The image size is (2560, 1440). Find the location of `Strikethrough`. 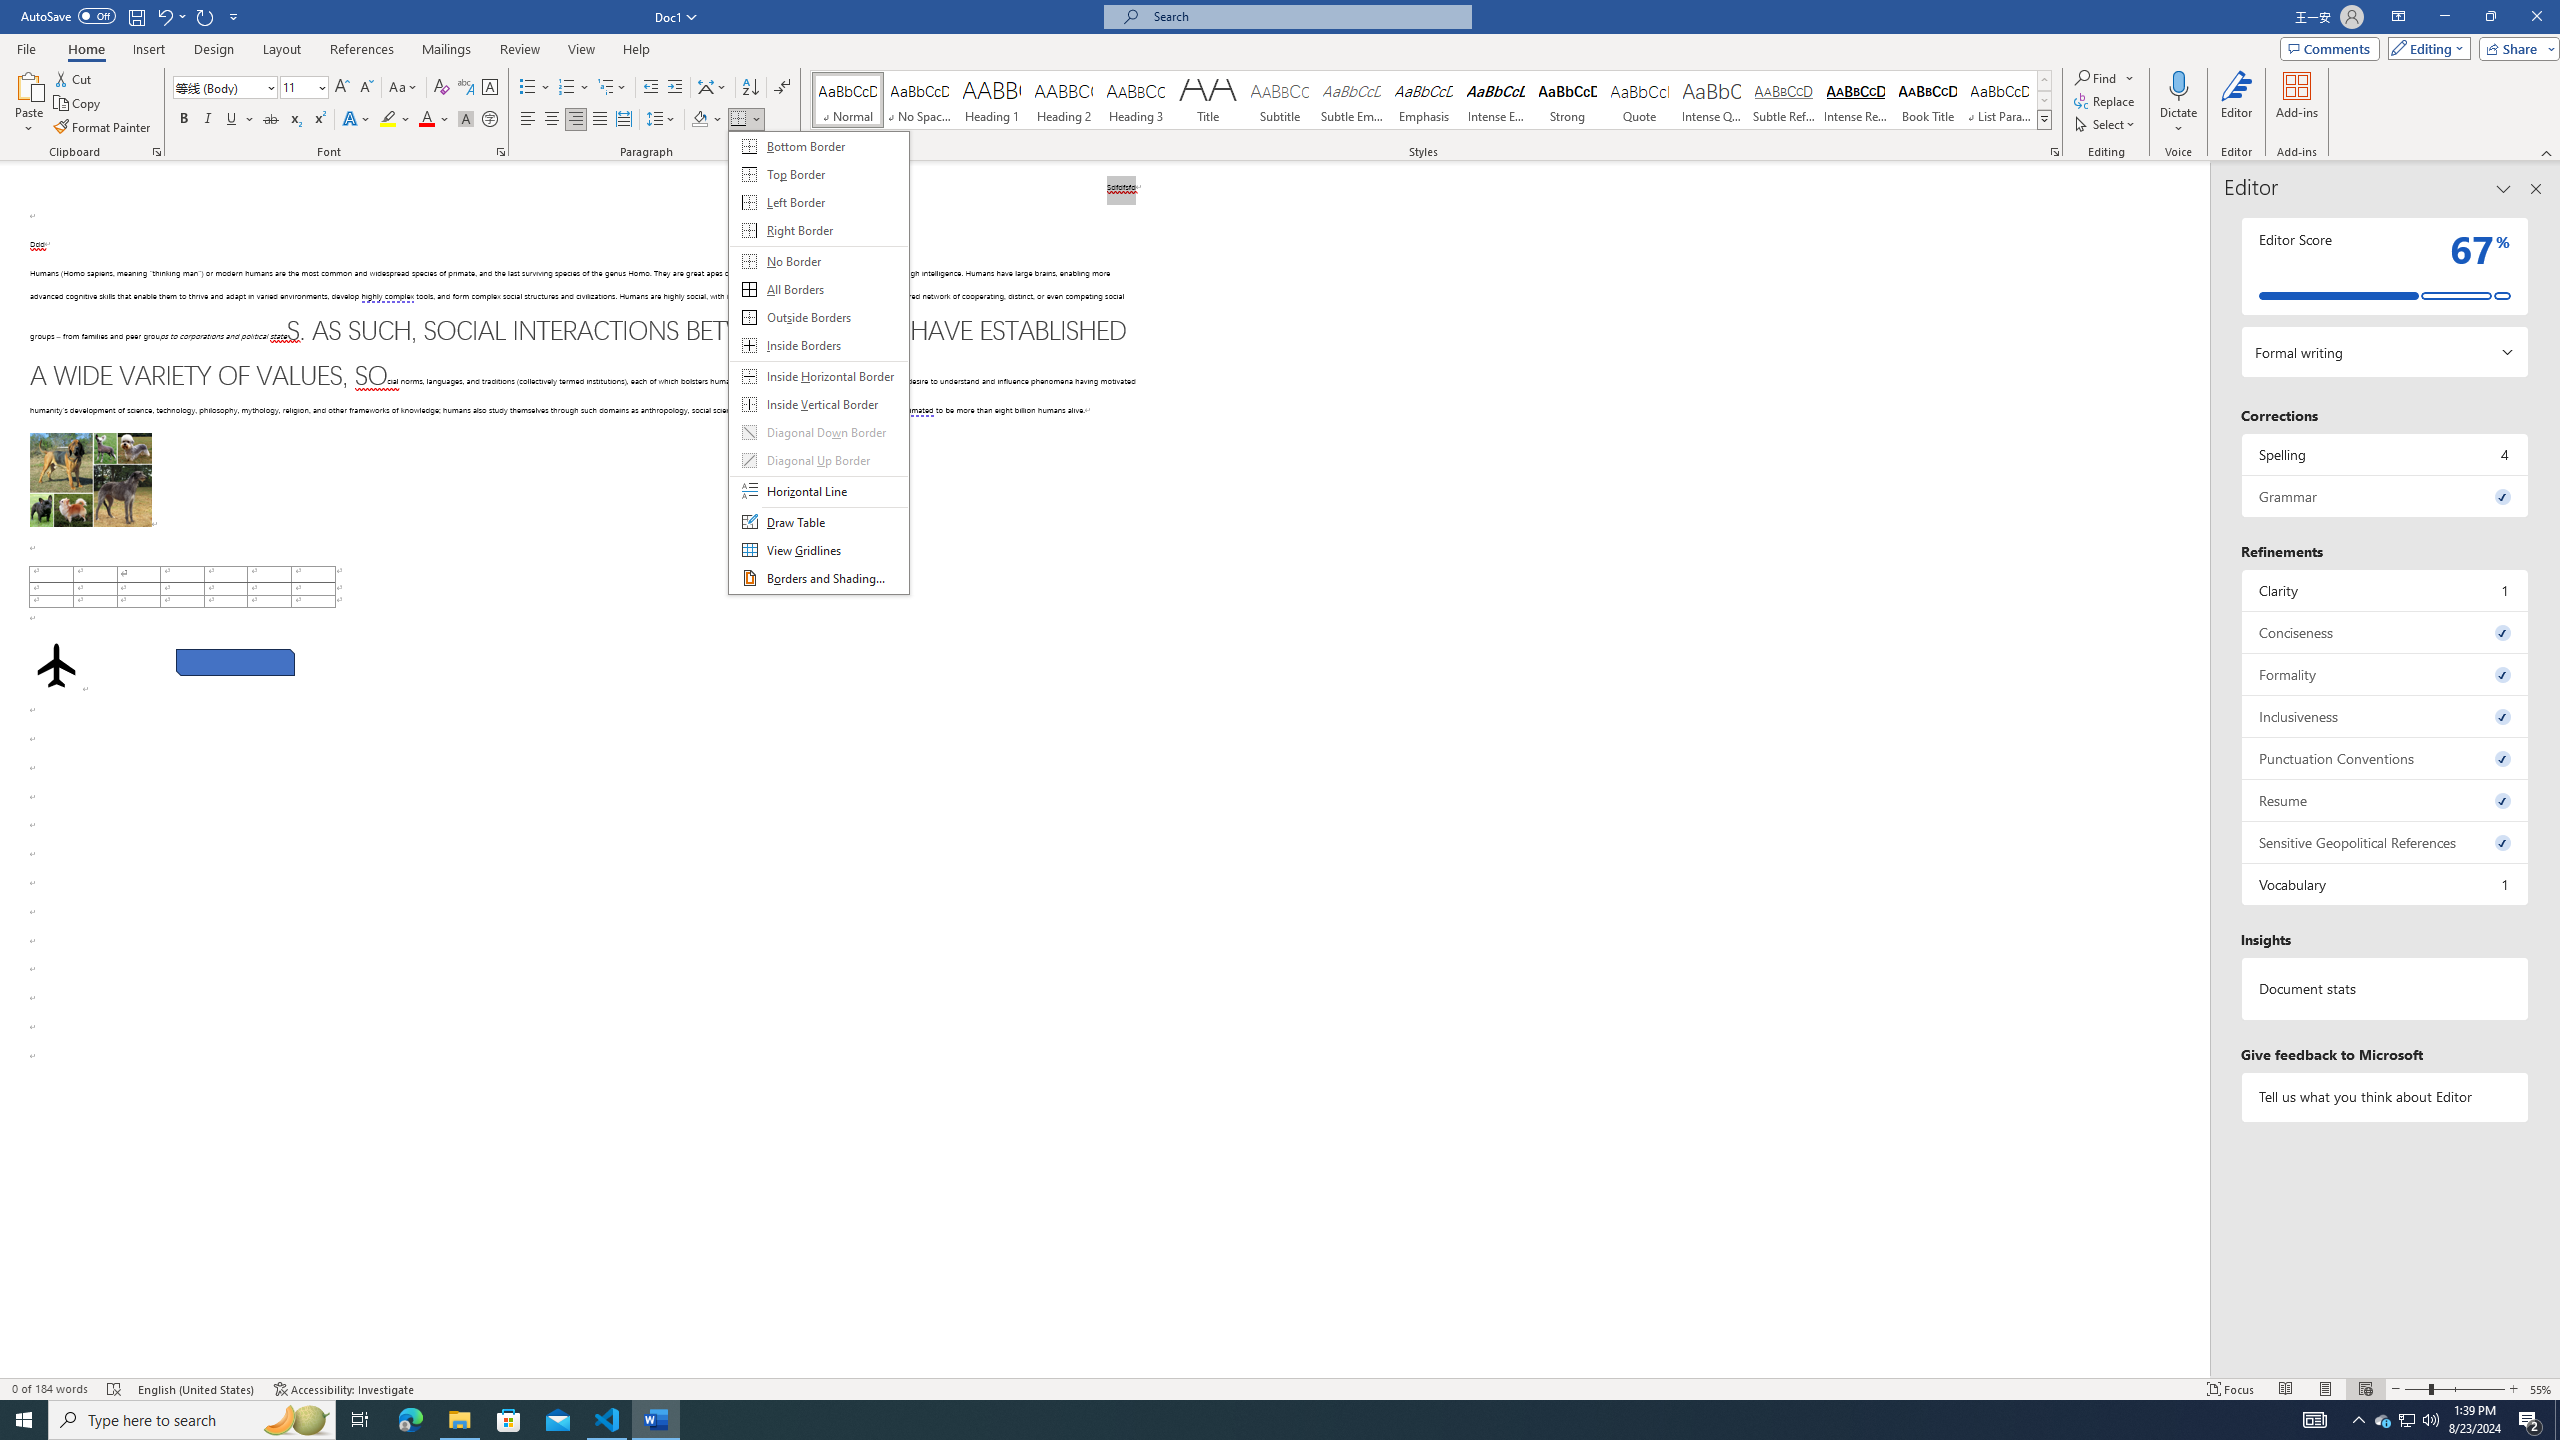

Strikethrough is located at coordinates (271, 120).